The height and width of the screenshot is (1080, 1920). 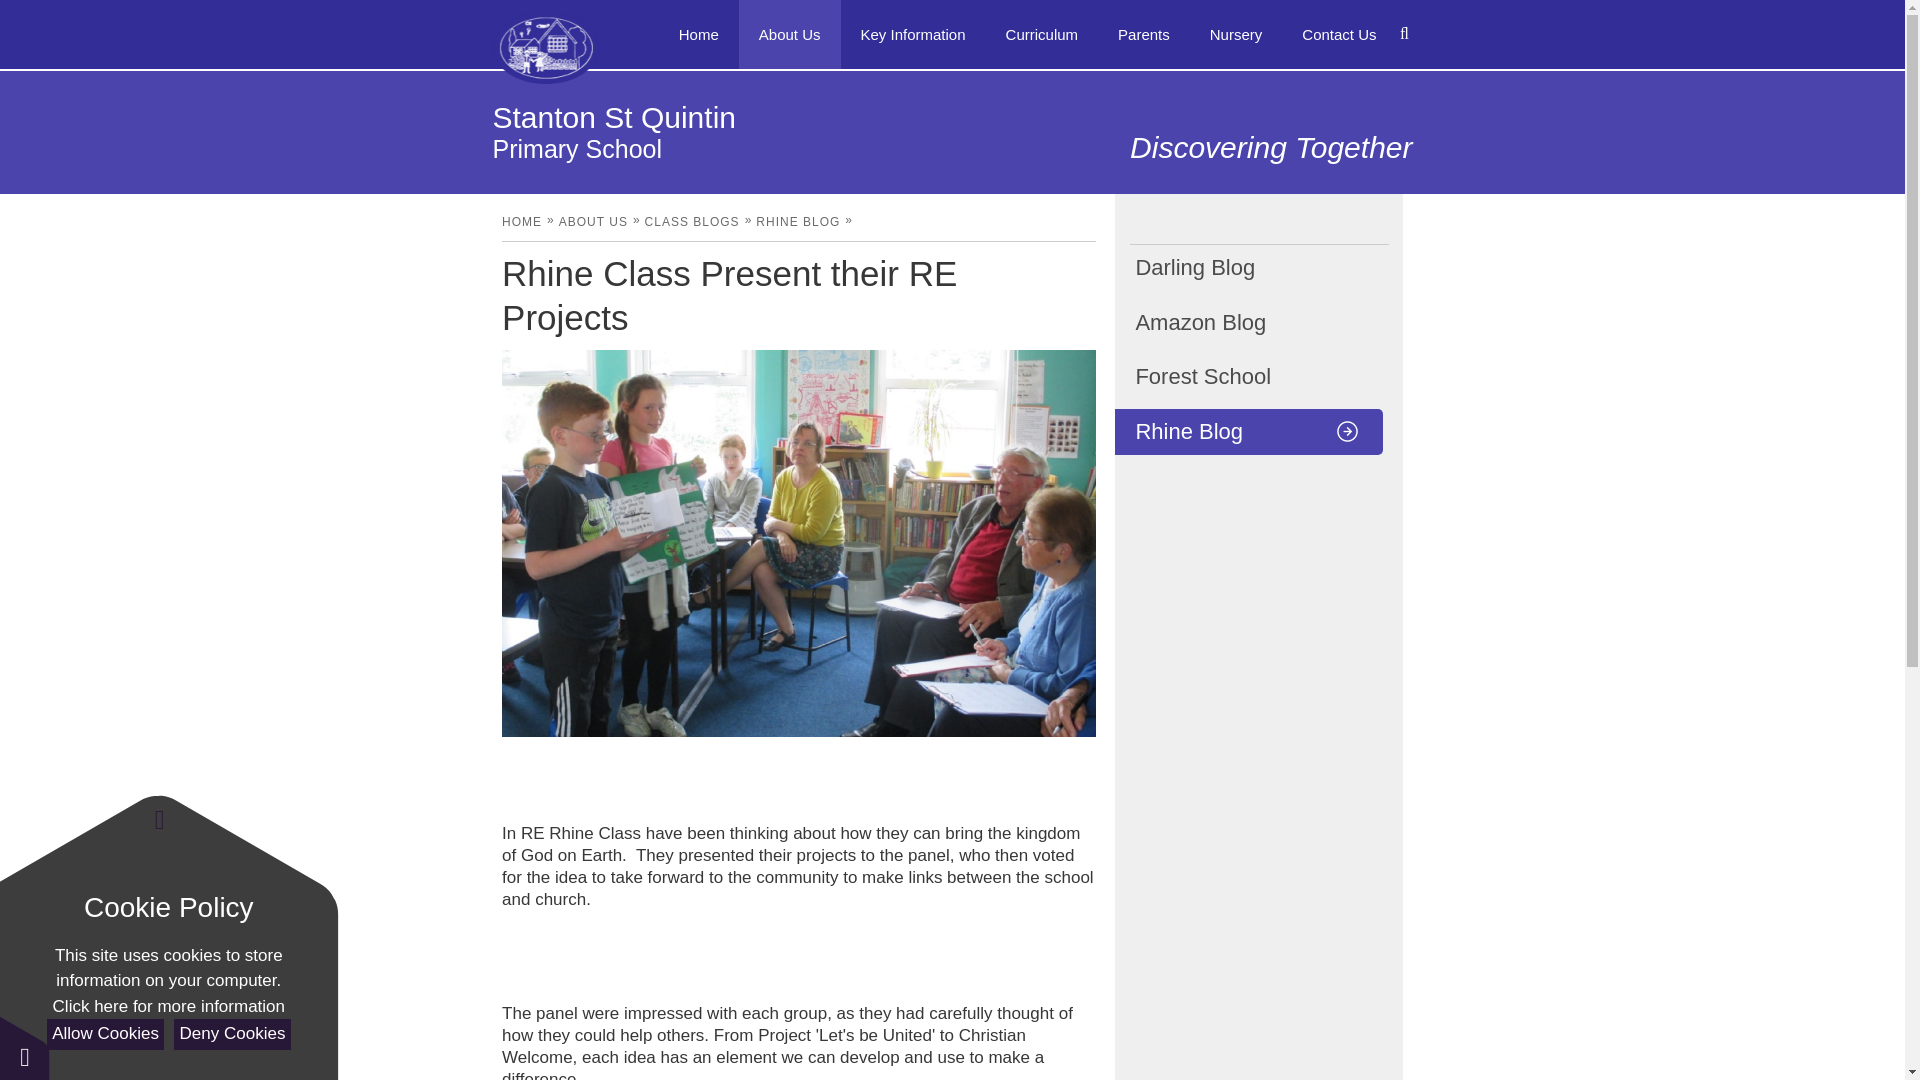 What do you see at coordinates (790, 34) in the screenshot?
I see `About Us` at bounding box center [790, 34].